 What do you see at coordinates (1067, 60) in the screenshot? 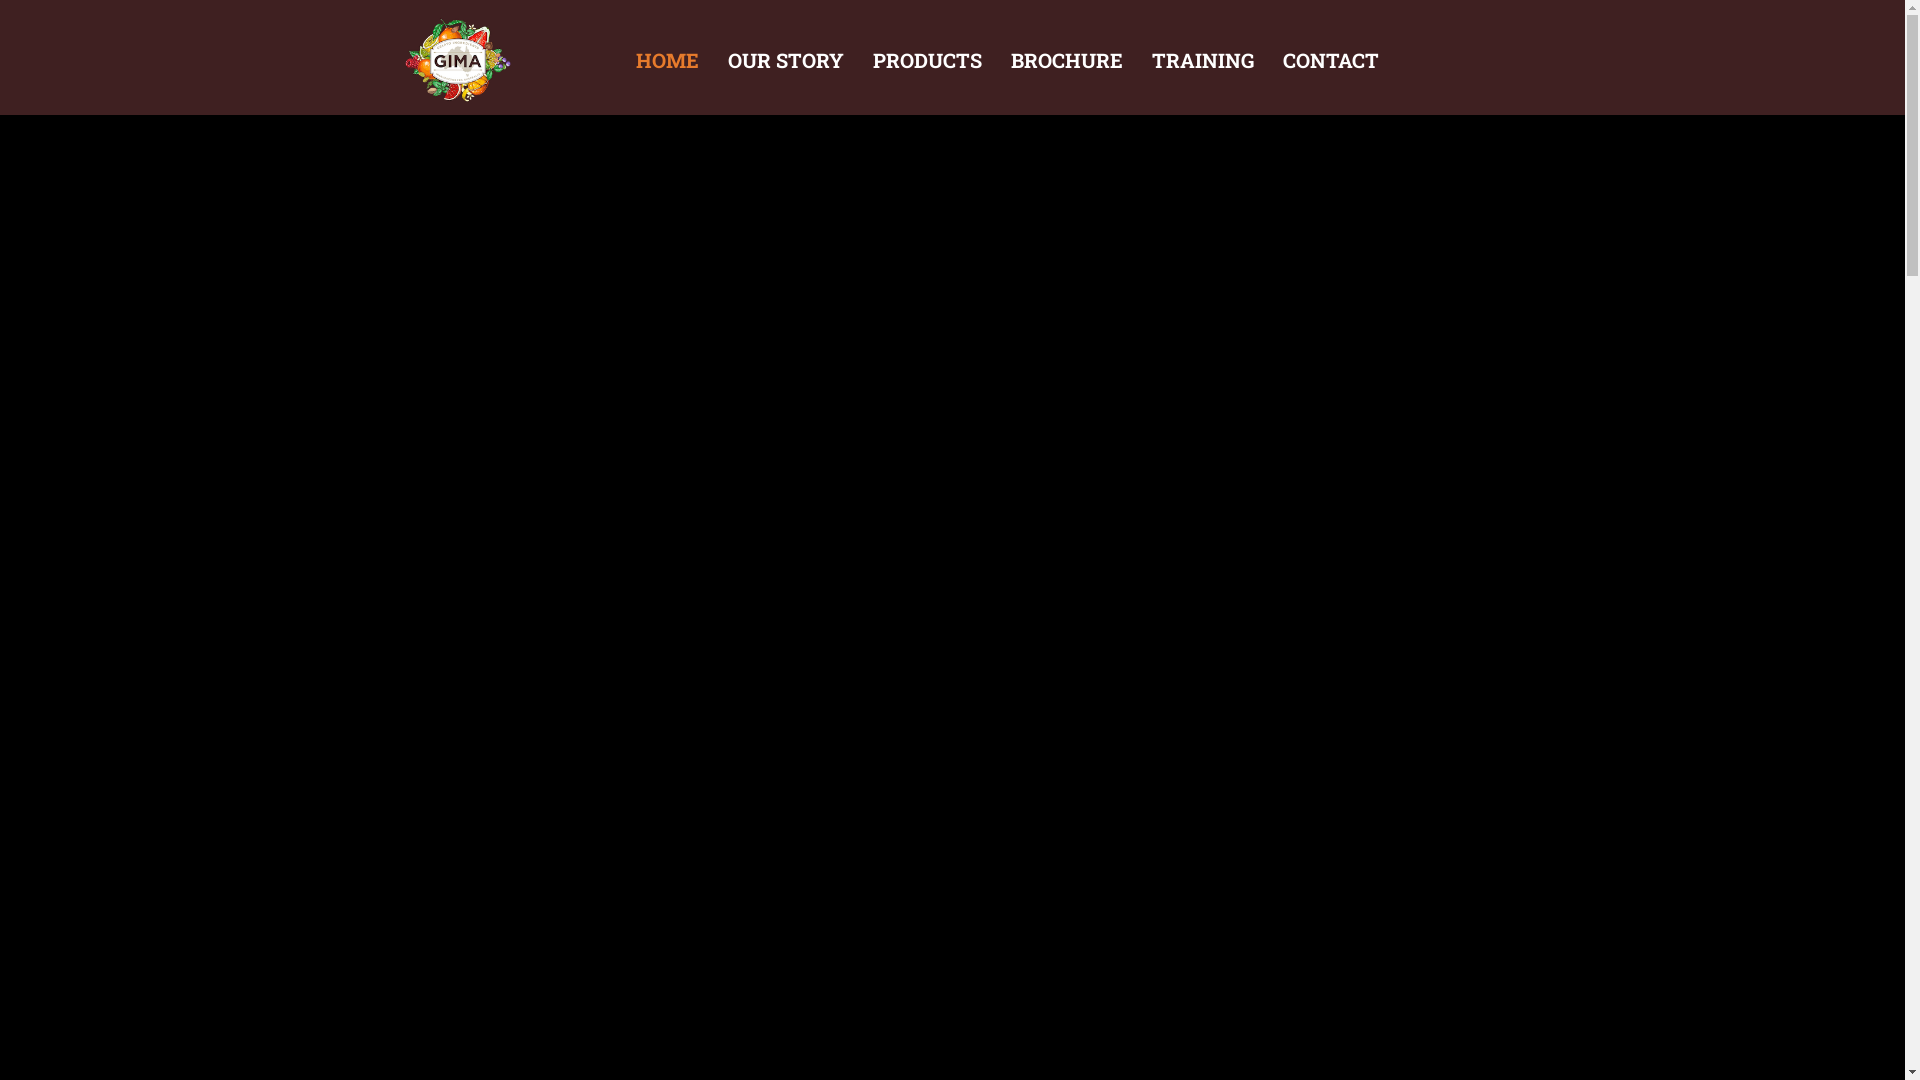
I see `BROCHURE` at bounding box center [1067, 60].